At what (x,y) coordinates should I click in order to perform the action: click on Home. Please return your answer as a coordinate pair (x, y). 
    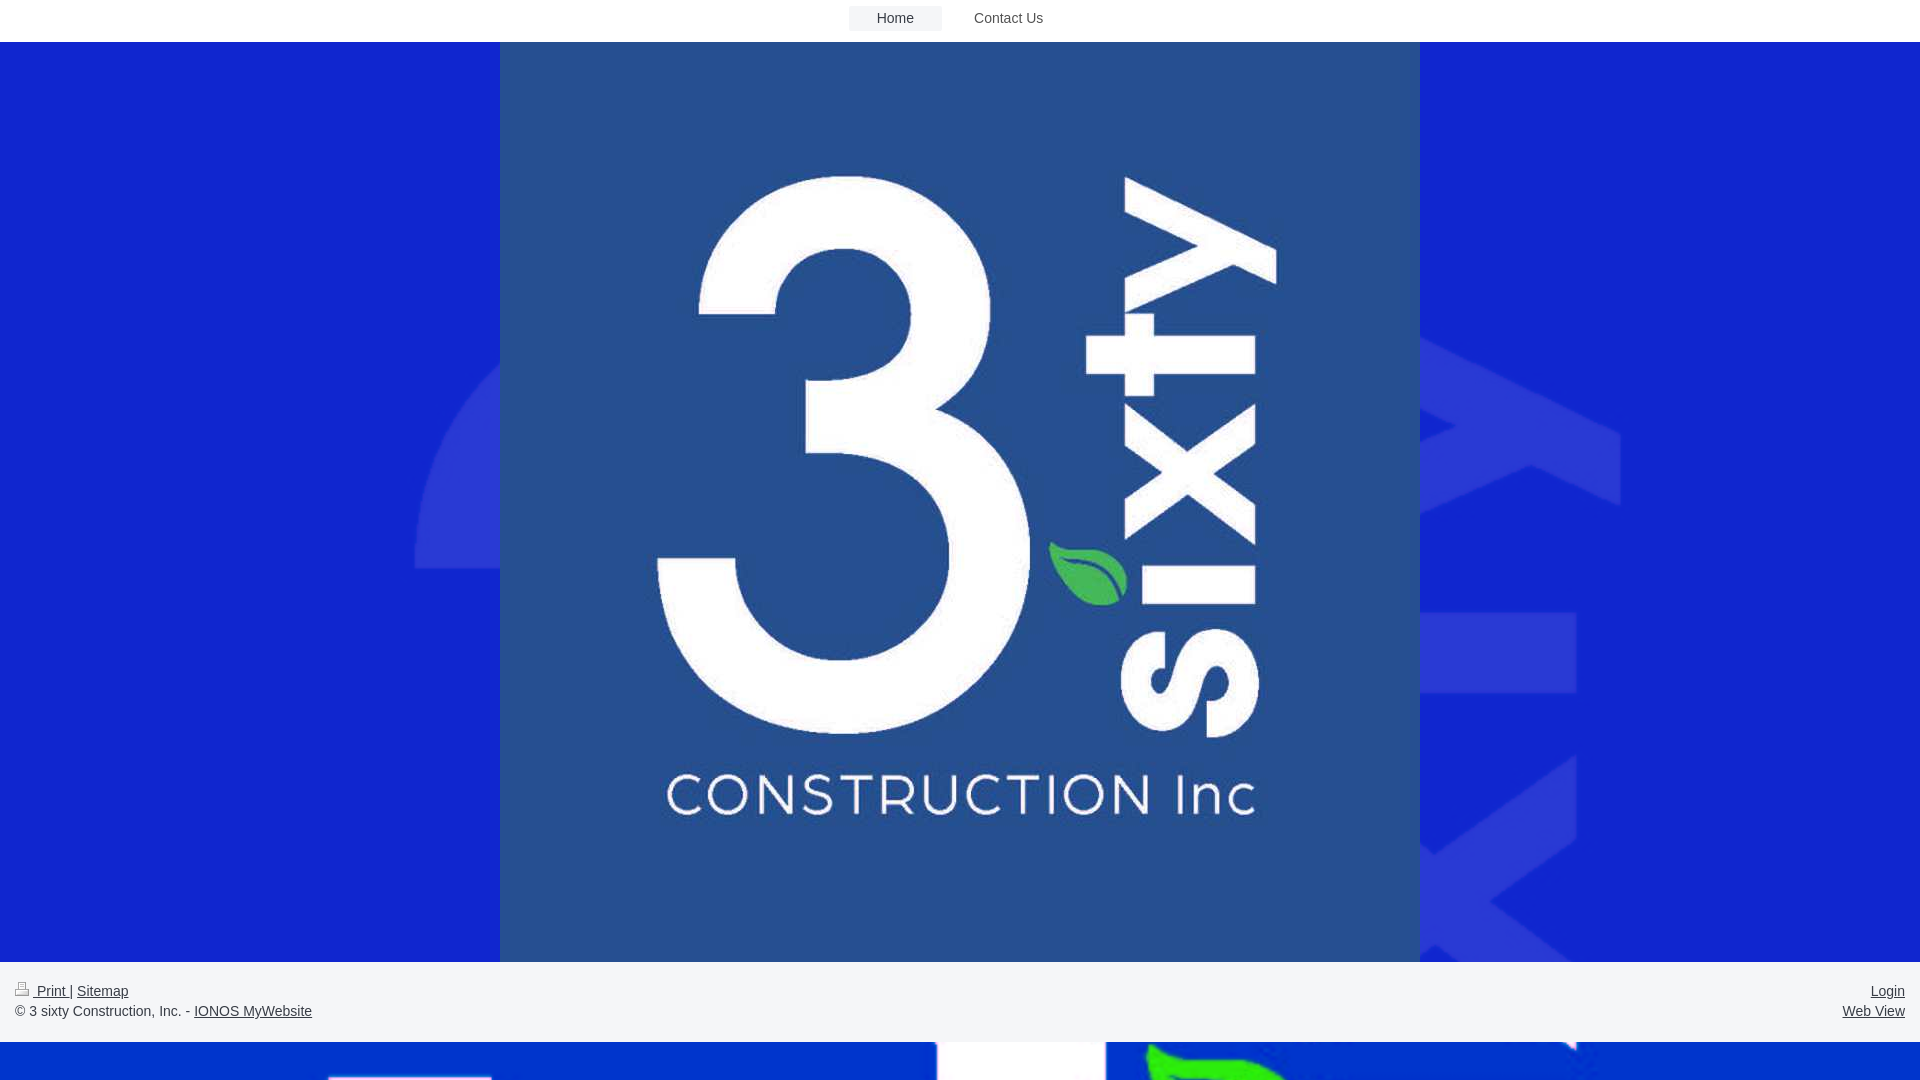
    Looking at the image, I should click on (896, 18).